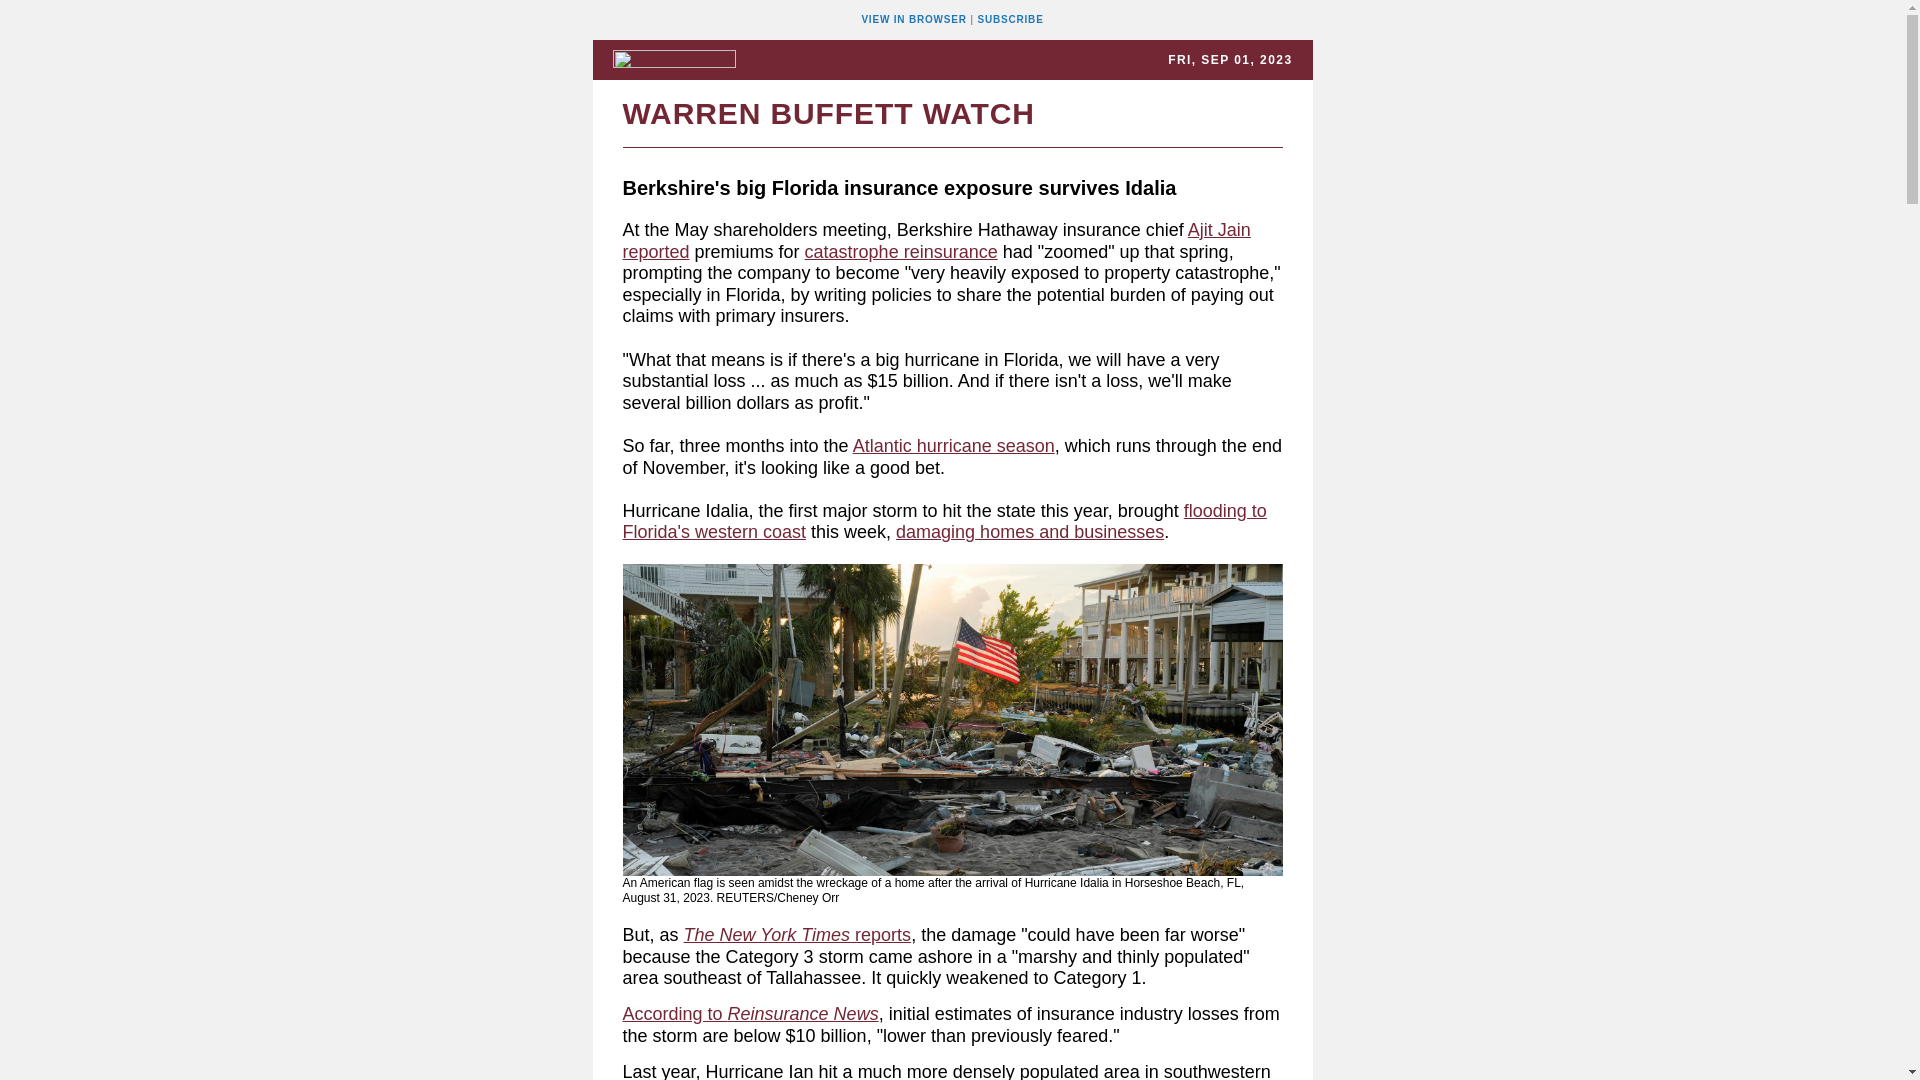 The width and height of the screenshot is (1920, 1080). Describe the element at coordinates (936, 241) in the screenshot. I see `Ajit Jain reported` at that location.